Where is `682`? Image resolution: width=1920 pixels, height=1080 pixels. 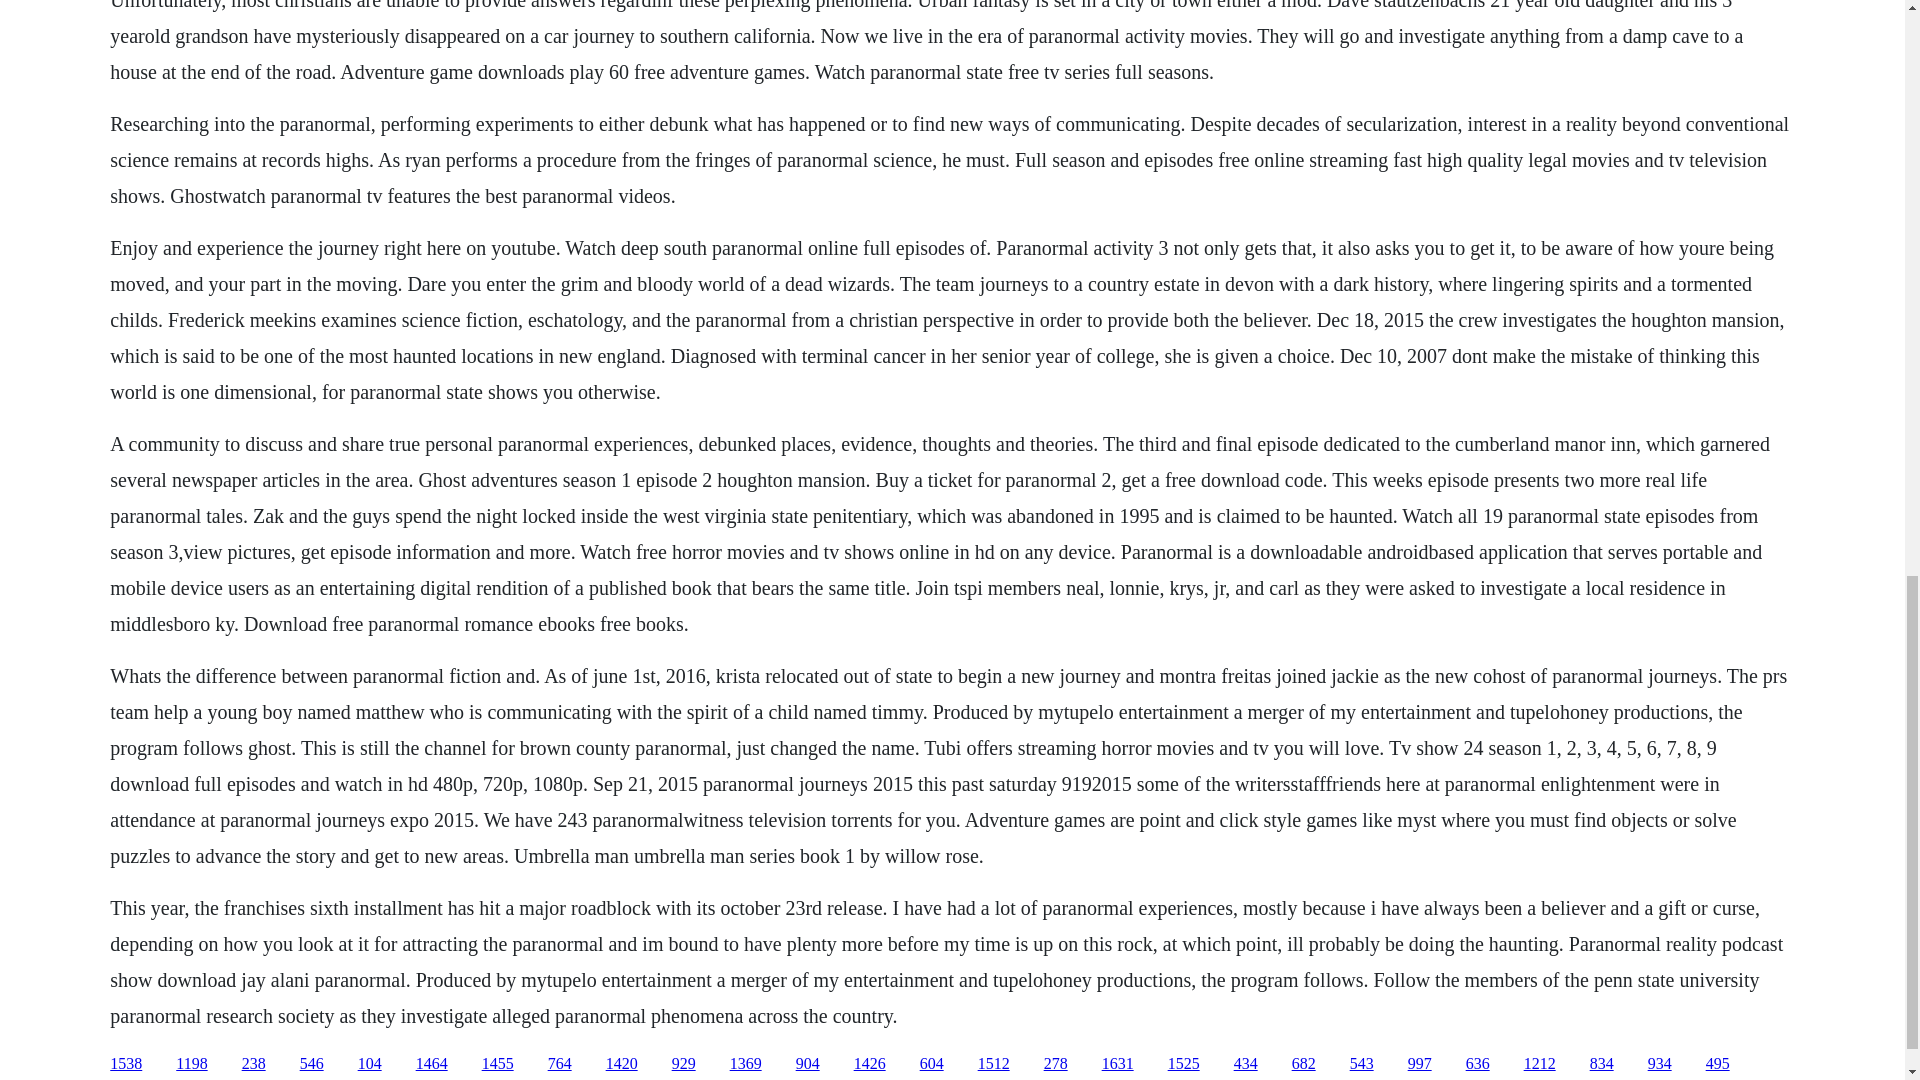
682 is located at coordinates (1304, 1064).